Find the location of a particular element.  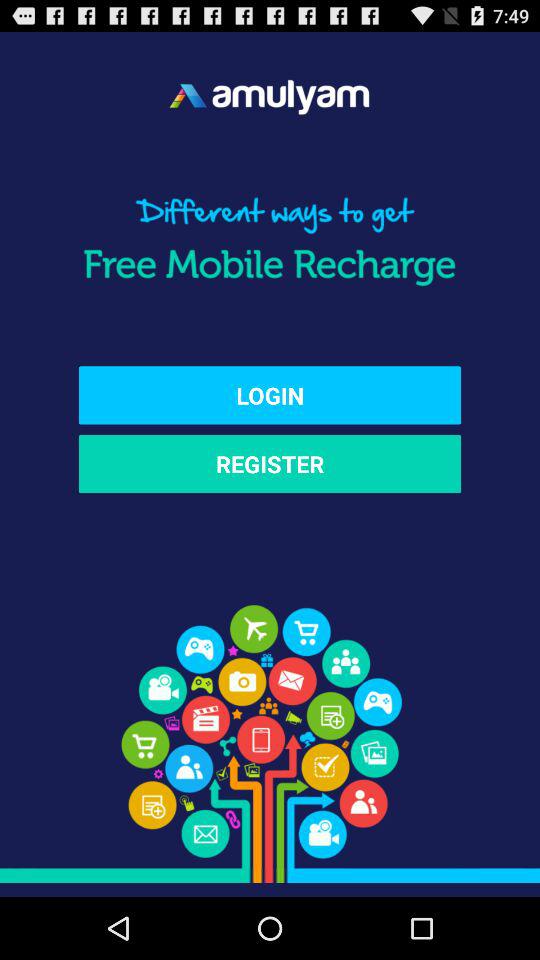

flip until login item is located at coordinates (270, 395).